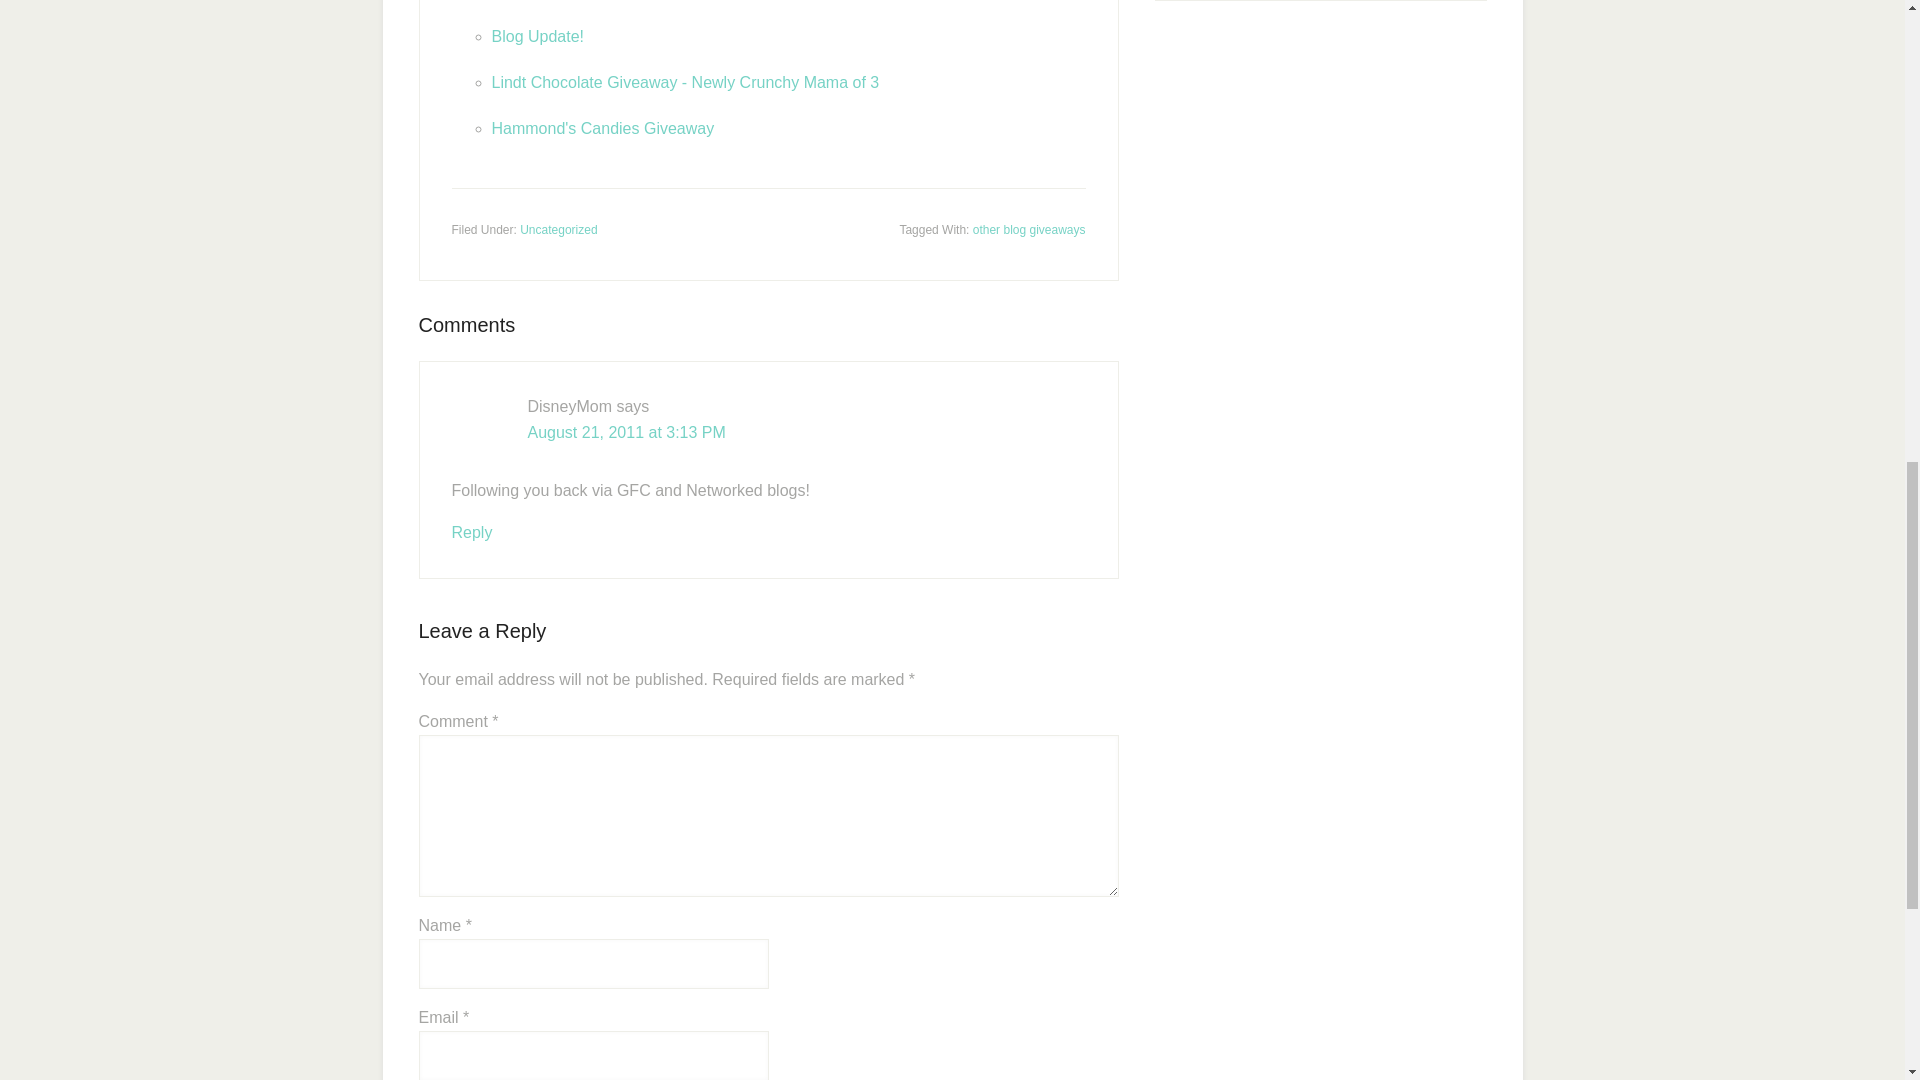 The image size is (1920, 1080). What do you see at coordinates (472, 532) in the screenshot?
I see `Reply` at bounding box center [472, 532].